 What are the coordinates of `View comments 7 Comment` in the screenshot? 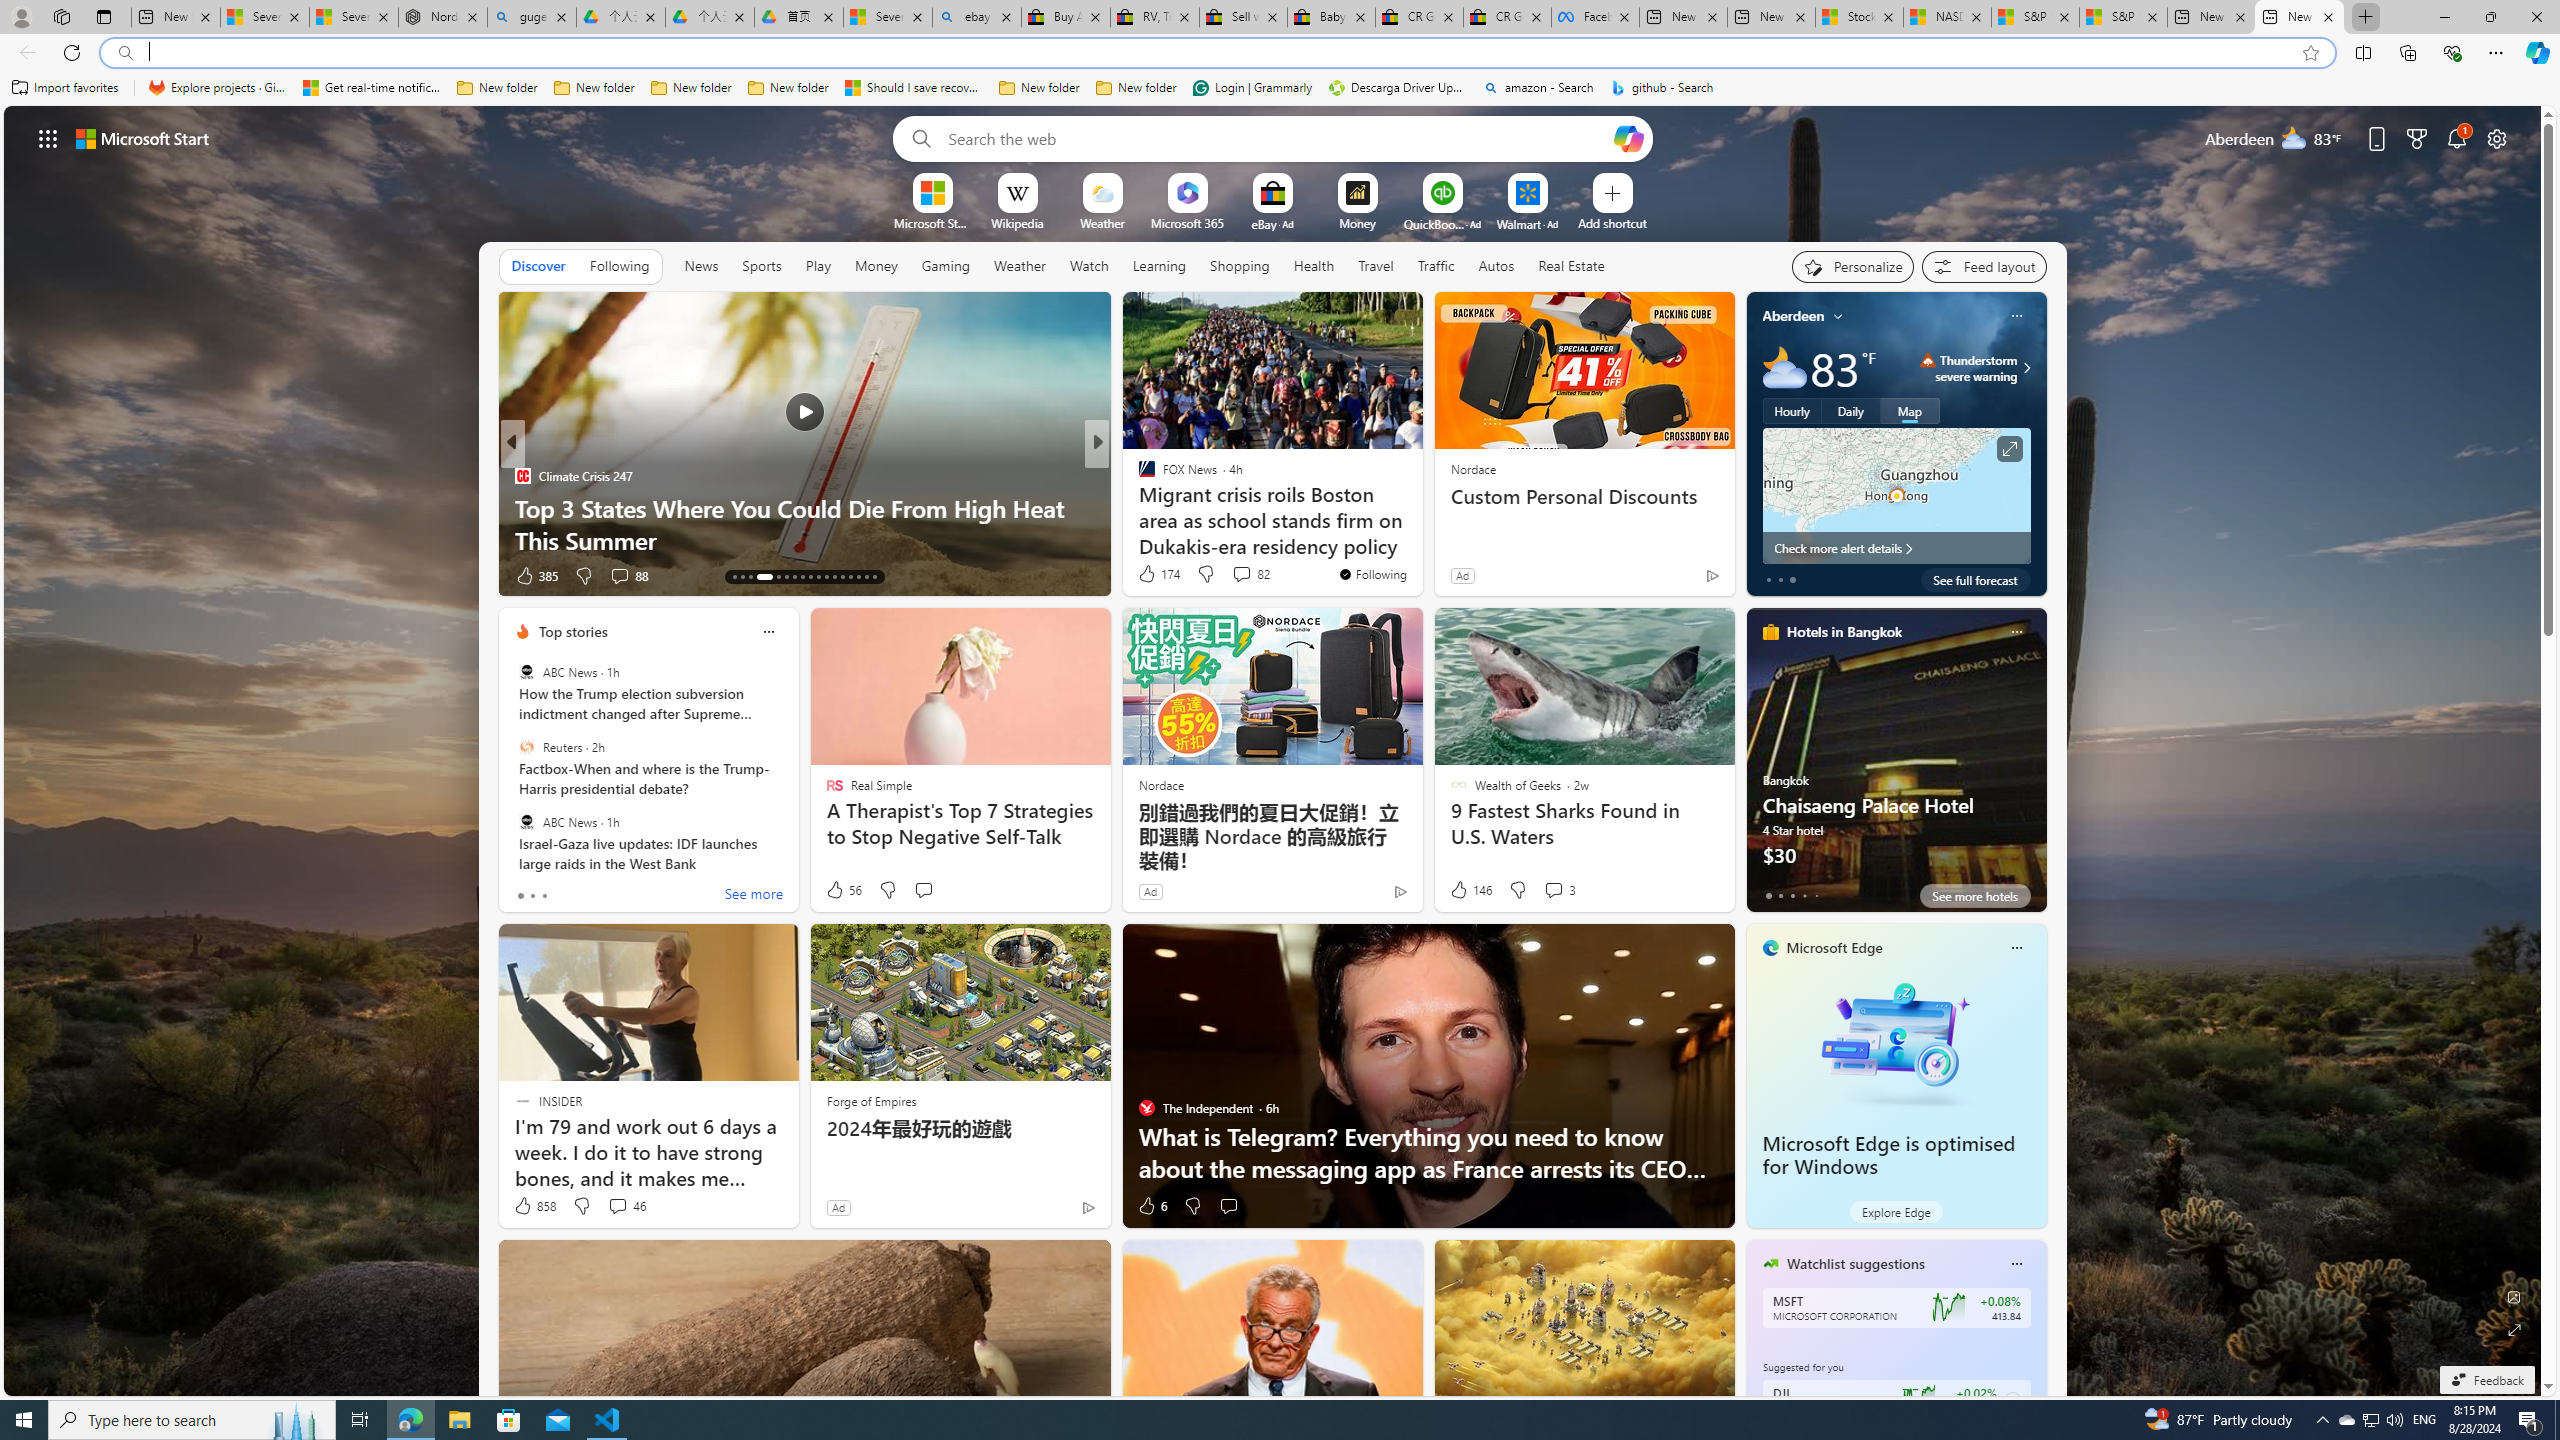 It's located at (1236, 575).